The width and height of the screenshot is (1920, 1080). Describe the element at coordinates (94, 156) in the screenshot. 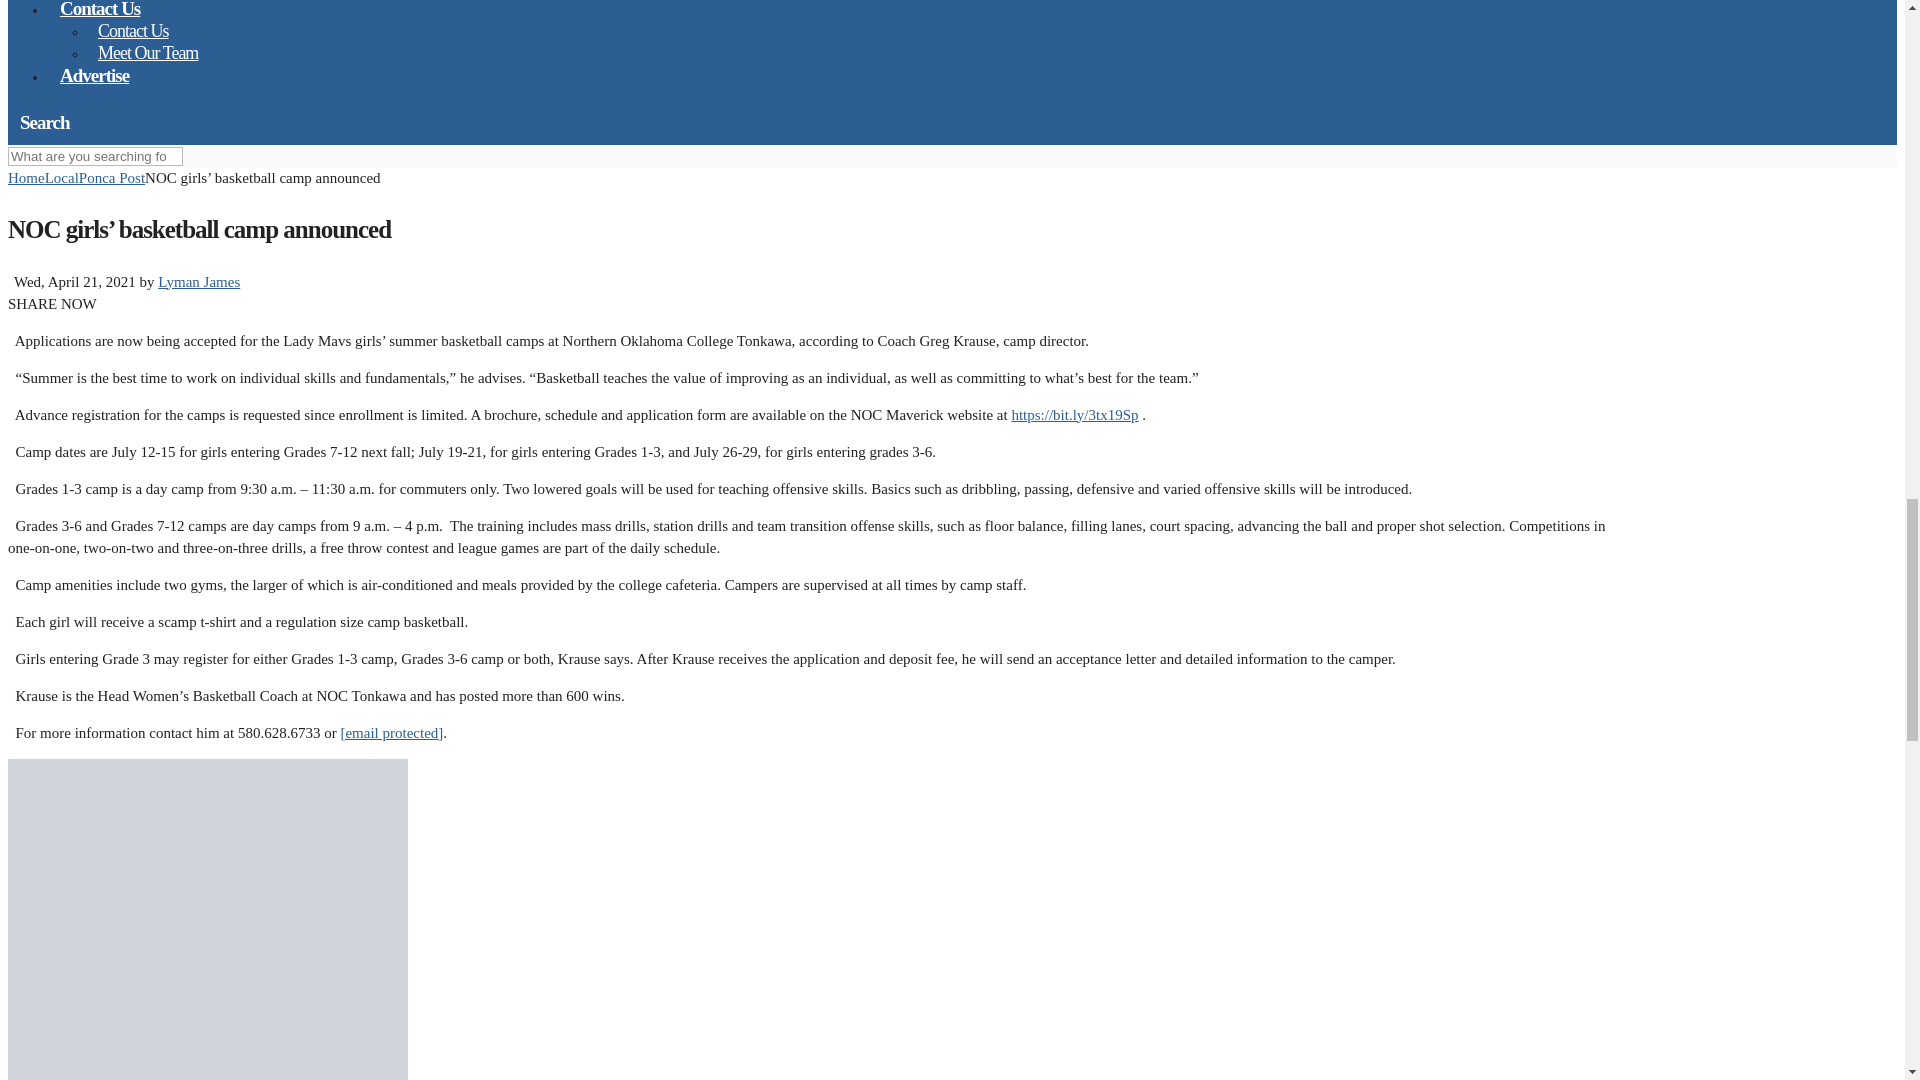

I see `Search for:` at that location.